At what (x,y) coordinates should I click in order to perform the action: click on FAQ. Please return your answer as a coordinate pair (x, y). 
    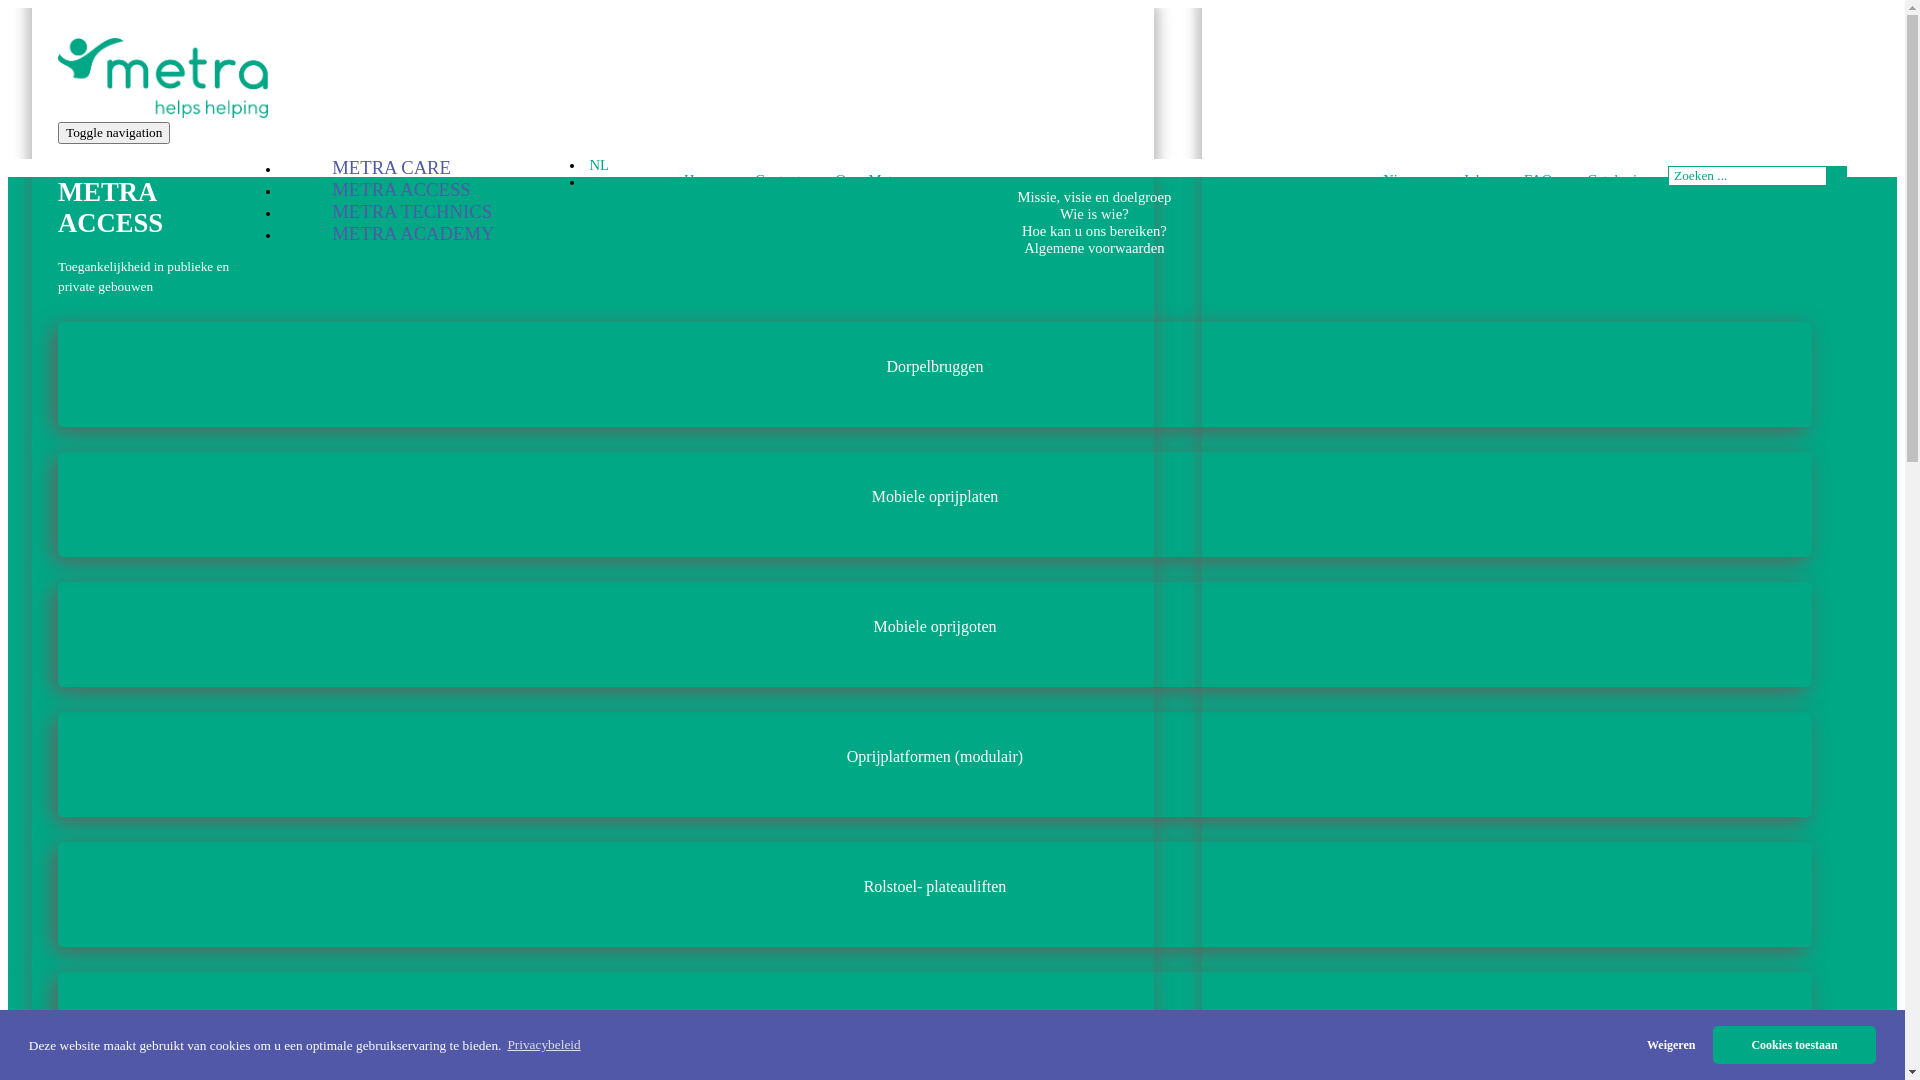
    Looking at the image, I should click on (1538, 180).